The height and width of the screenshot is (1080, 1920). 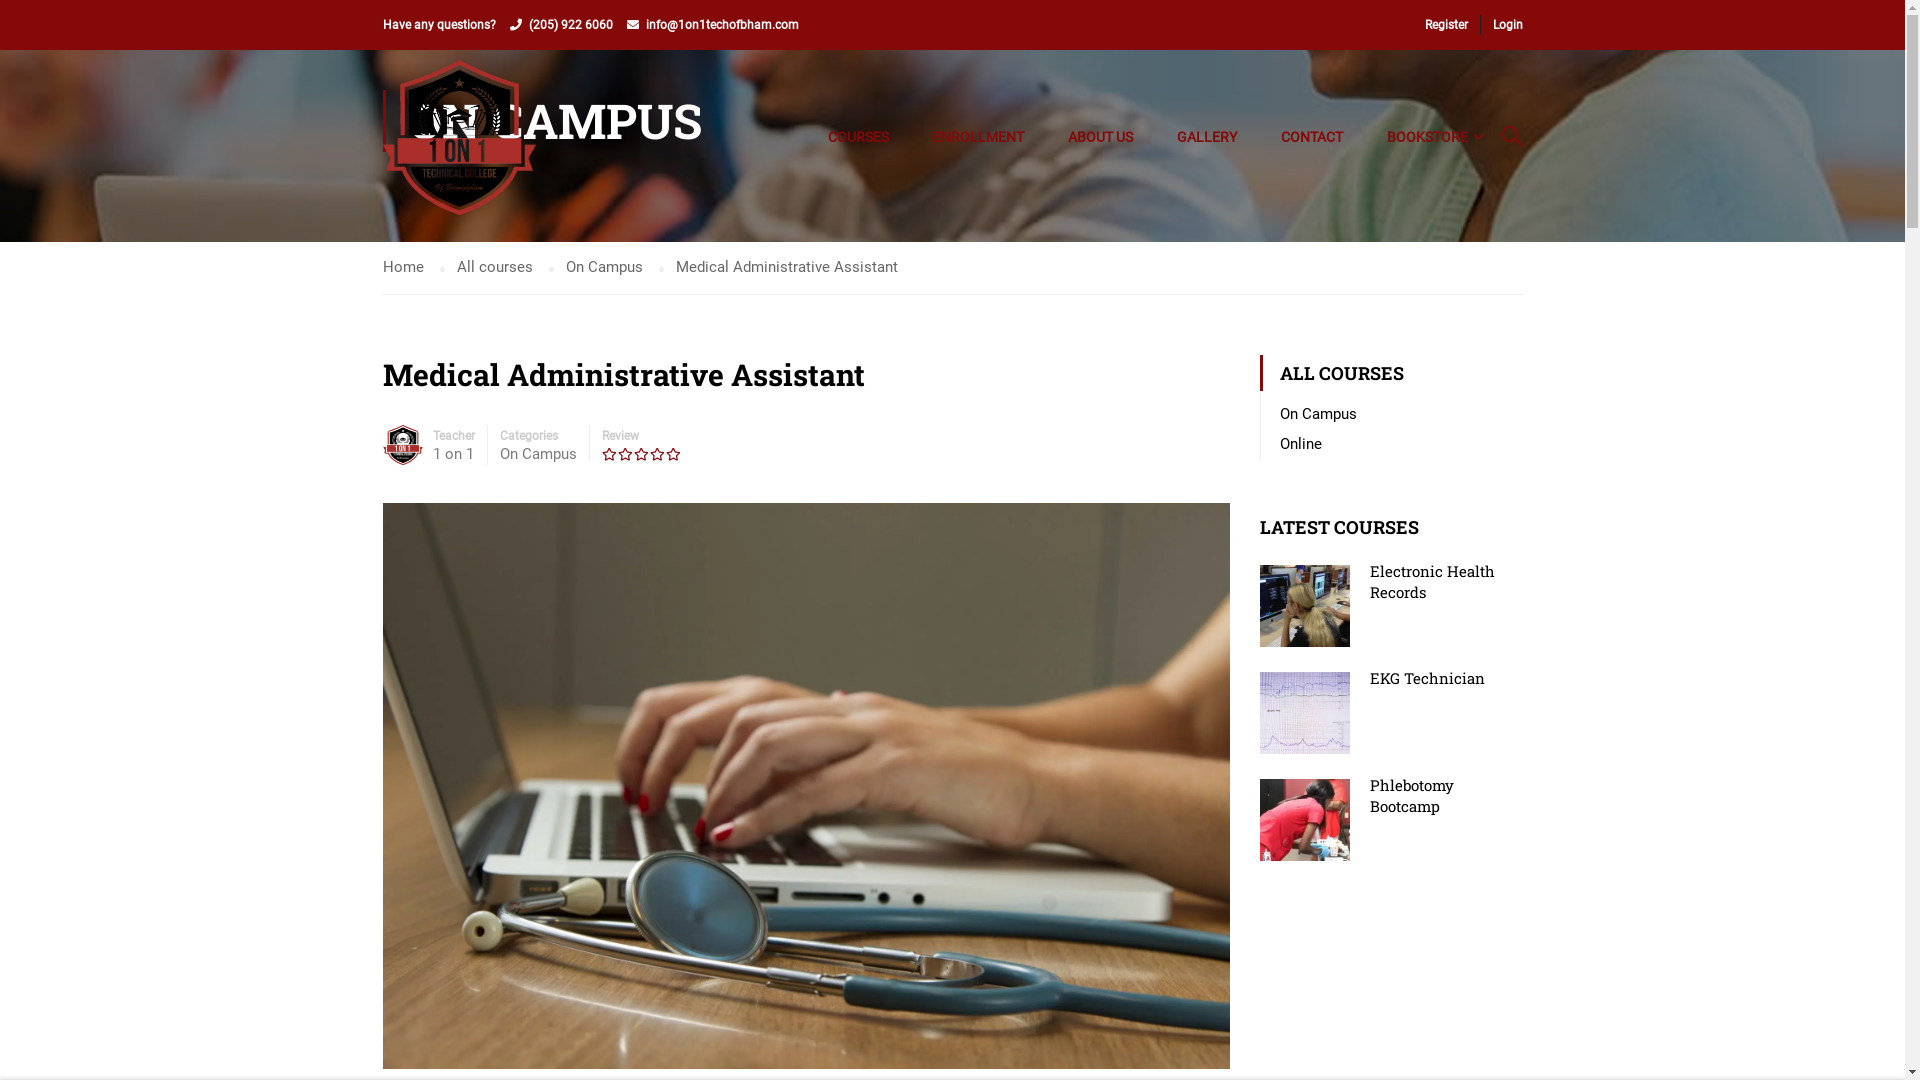 What do you see at coordinates (1301, 444) in the screenshot?
I see `Online` at bounding box center [1301, 444].